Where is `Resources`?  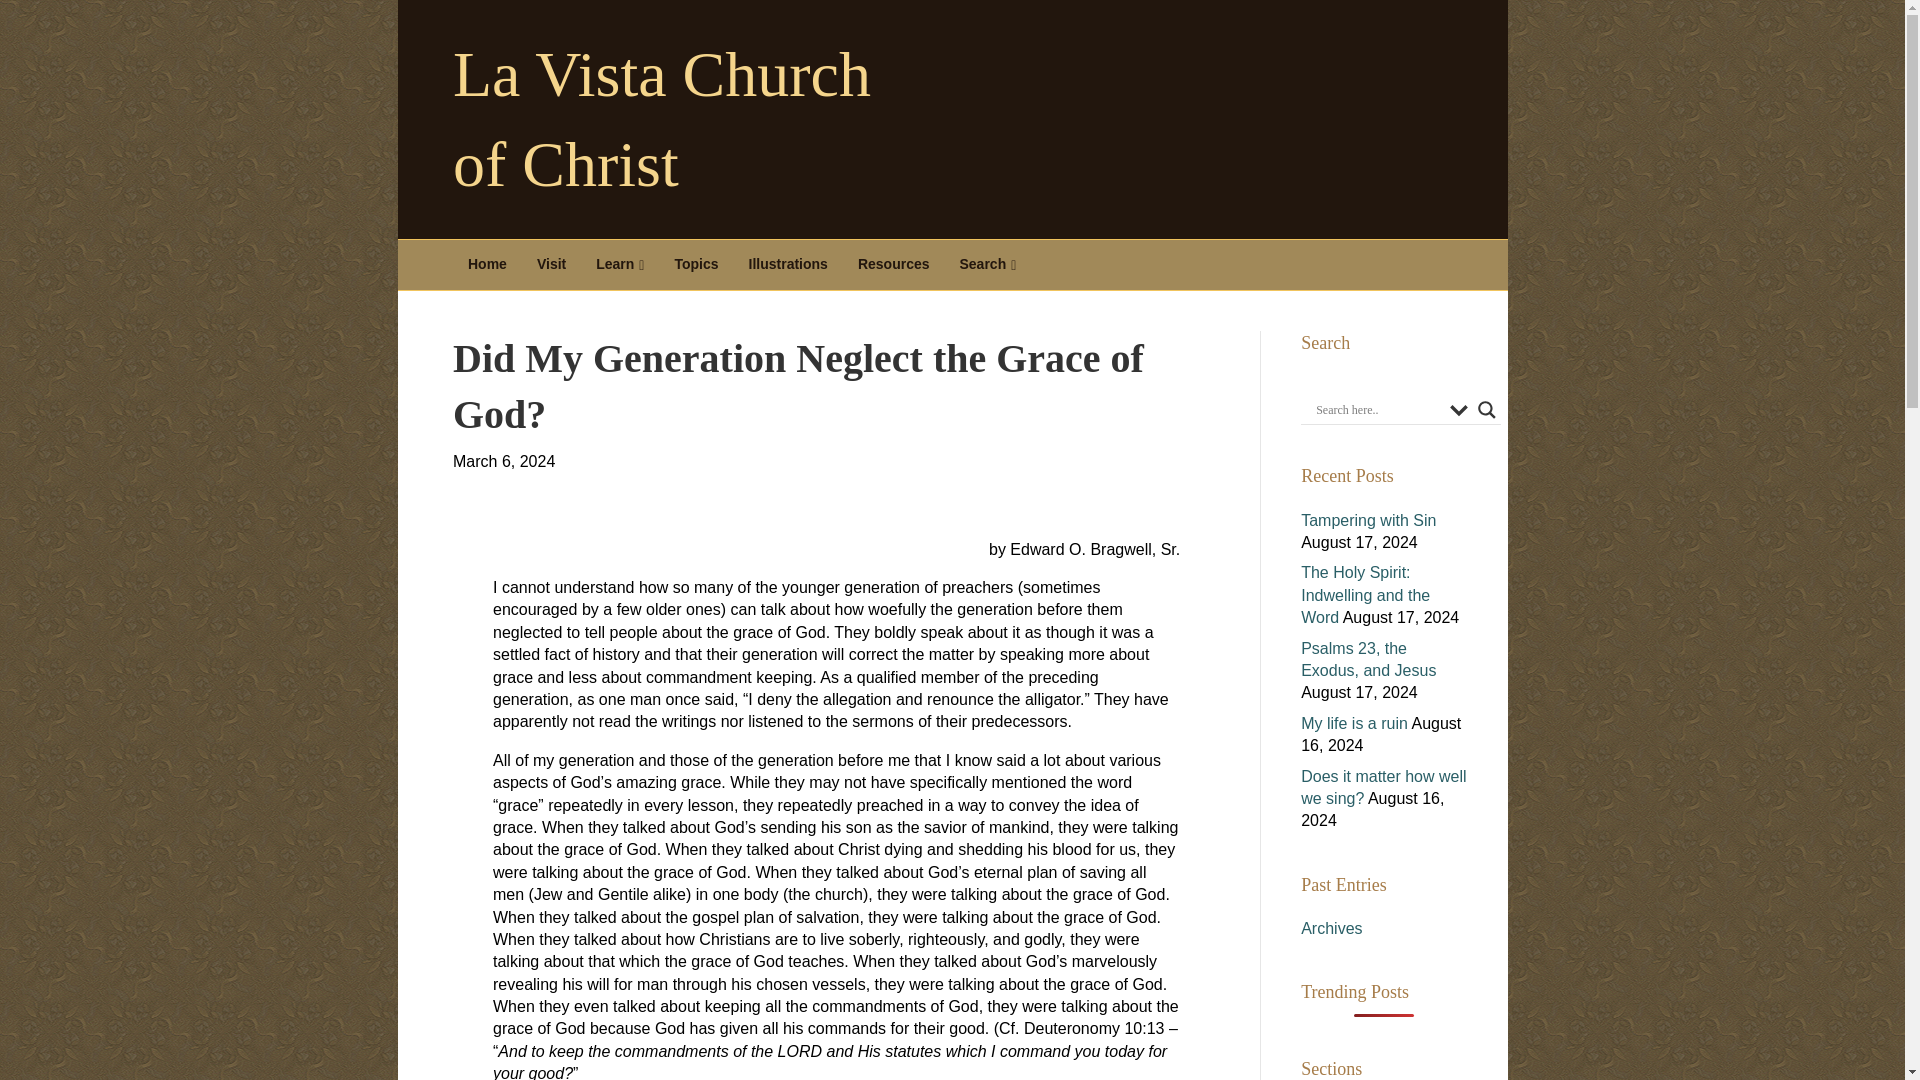
Resources is located at coordinates (893, 264).